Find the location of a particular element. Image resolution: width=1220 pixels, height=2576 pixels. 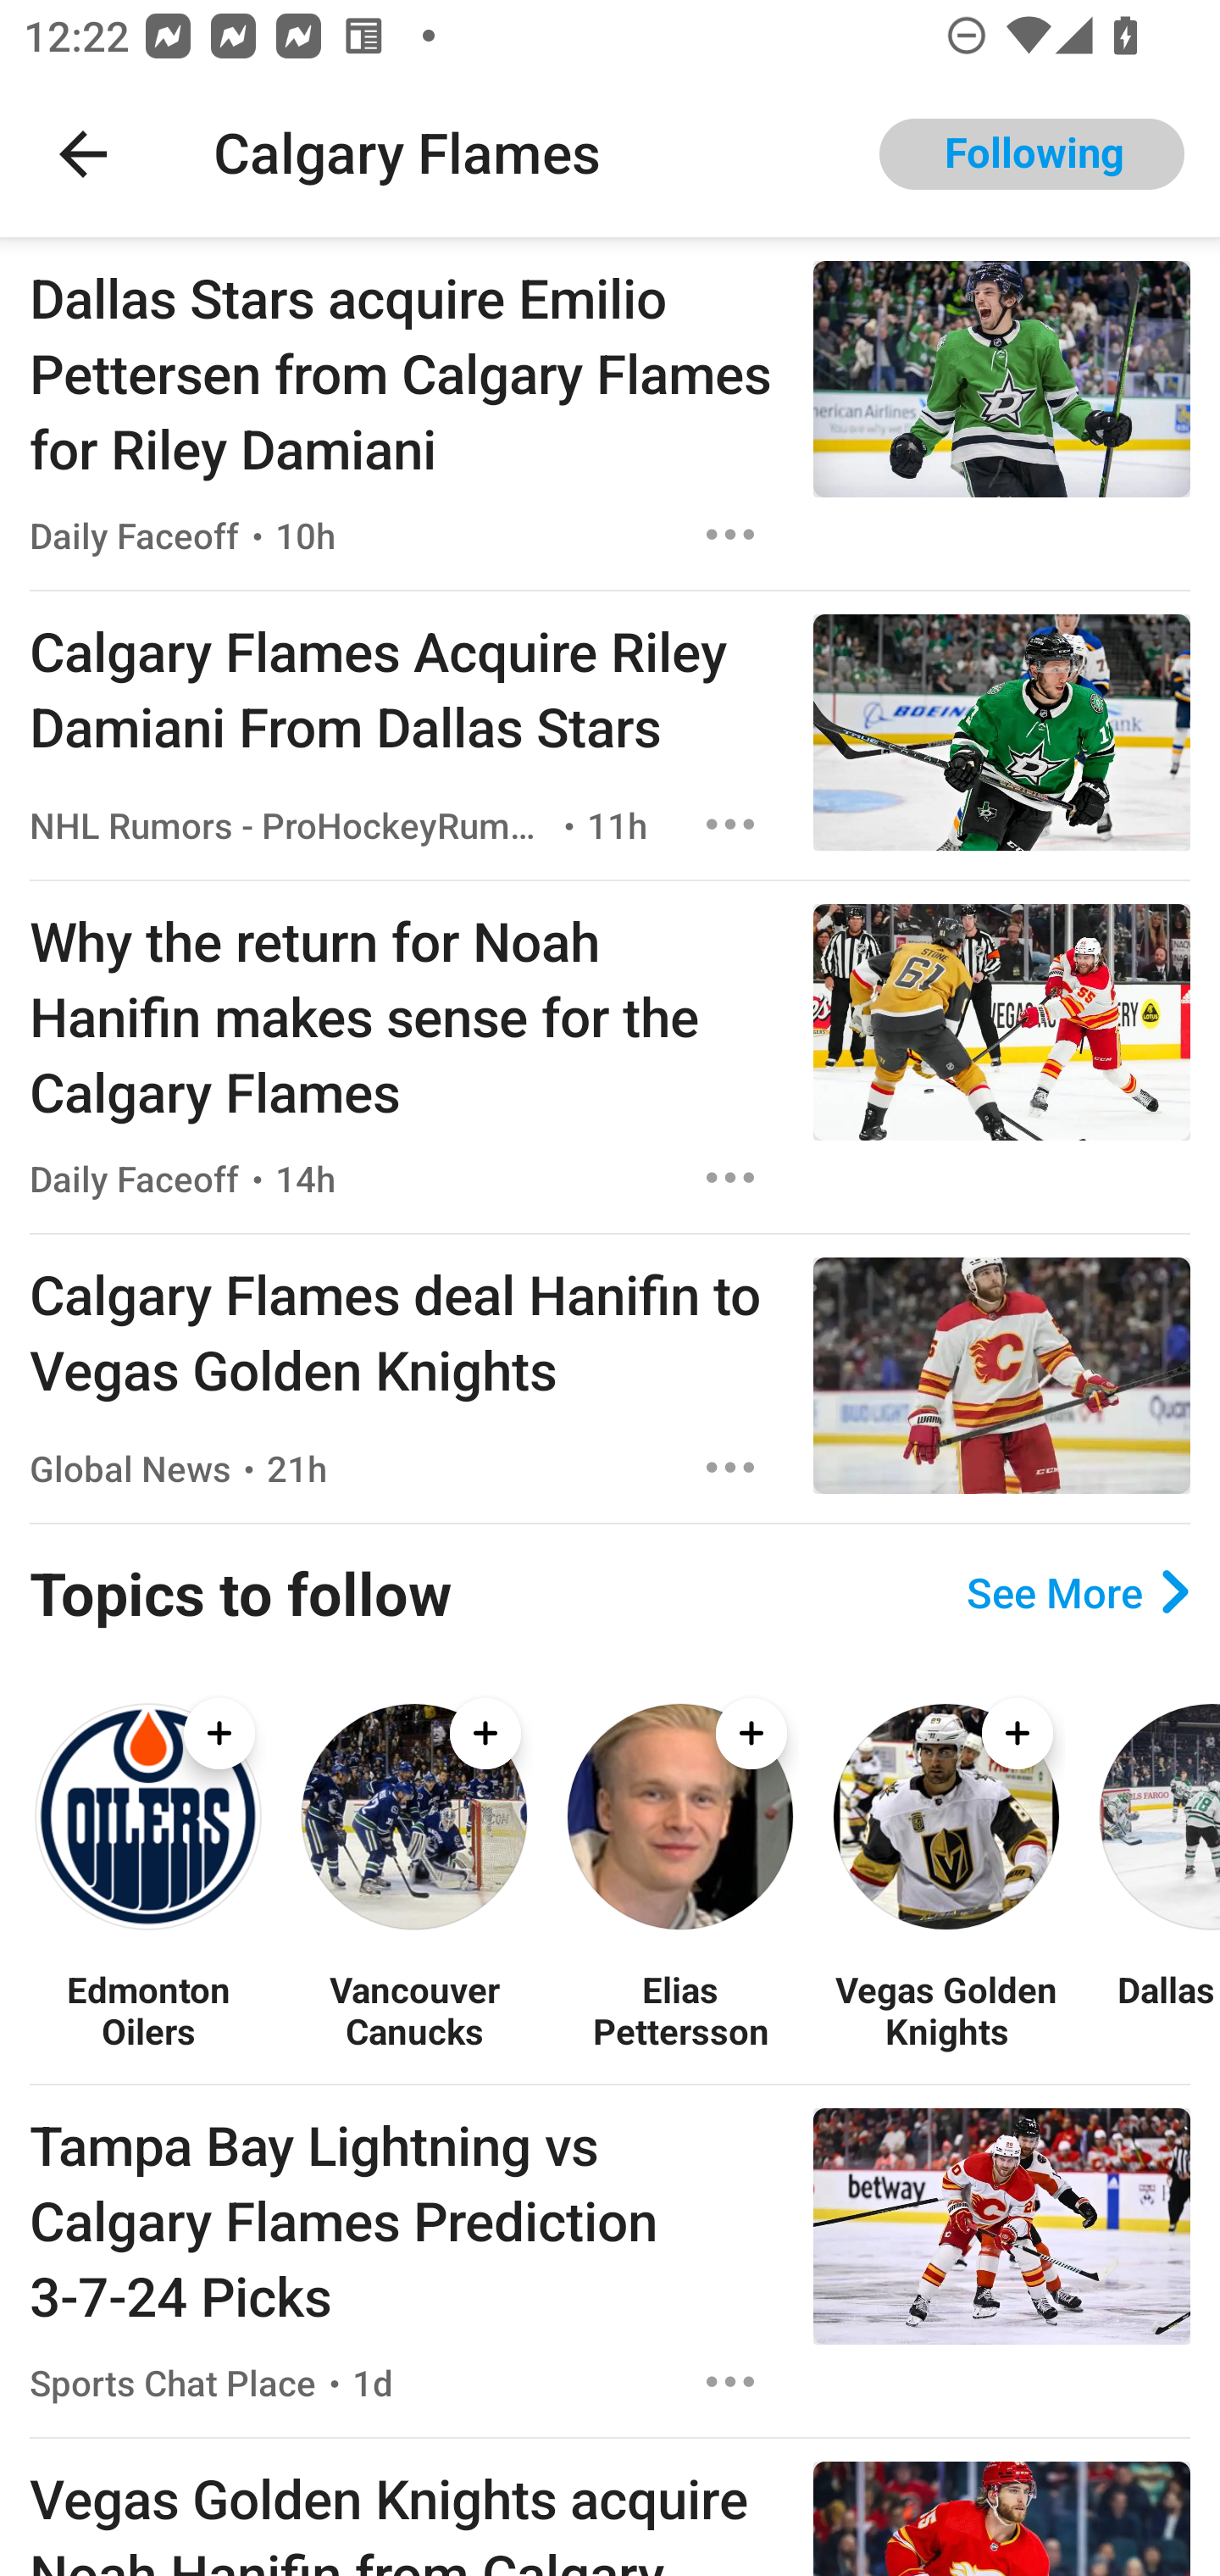

Navigate up is located at coordinates (83, 154).